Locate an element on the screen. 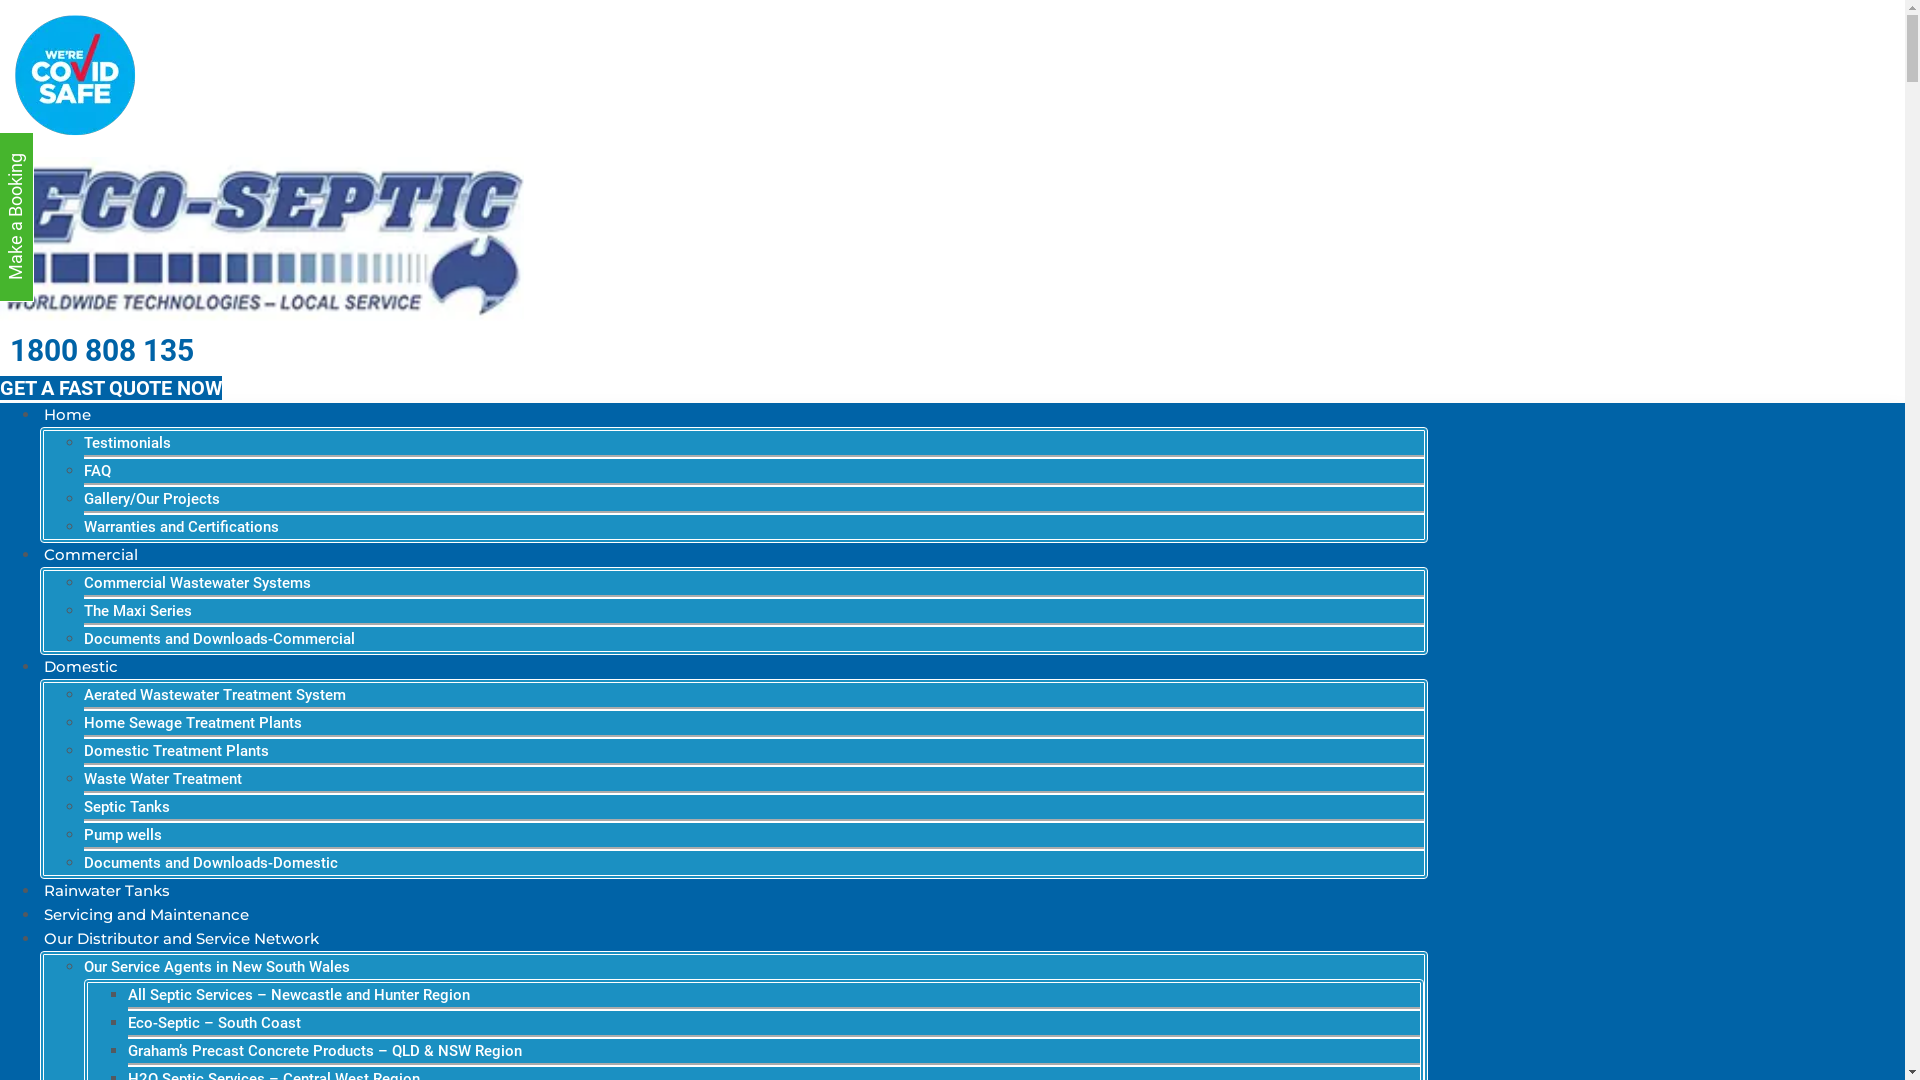  FAQ is located at coordinates (98, 471).